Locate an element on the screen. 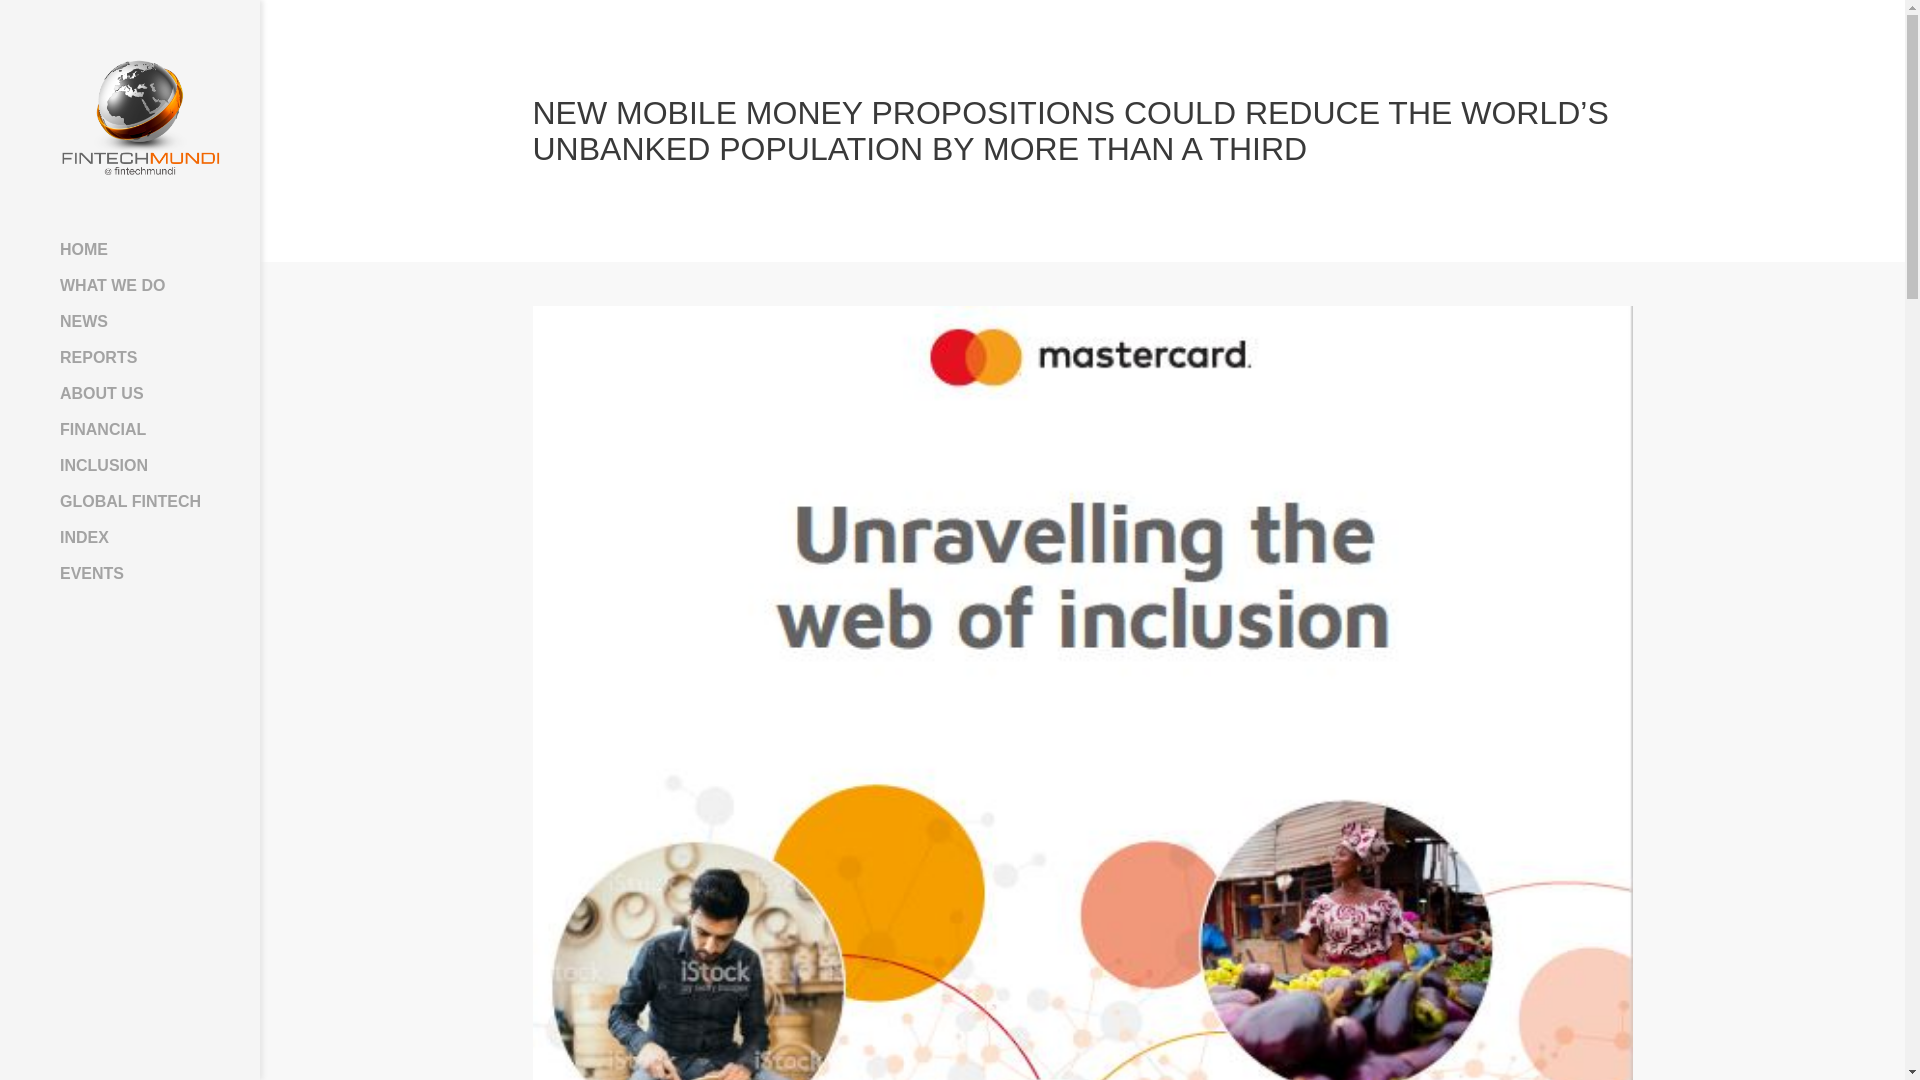 This screenshot has width=1920, height=1080. ABOUT US is located at coordinates (140, 393).